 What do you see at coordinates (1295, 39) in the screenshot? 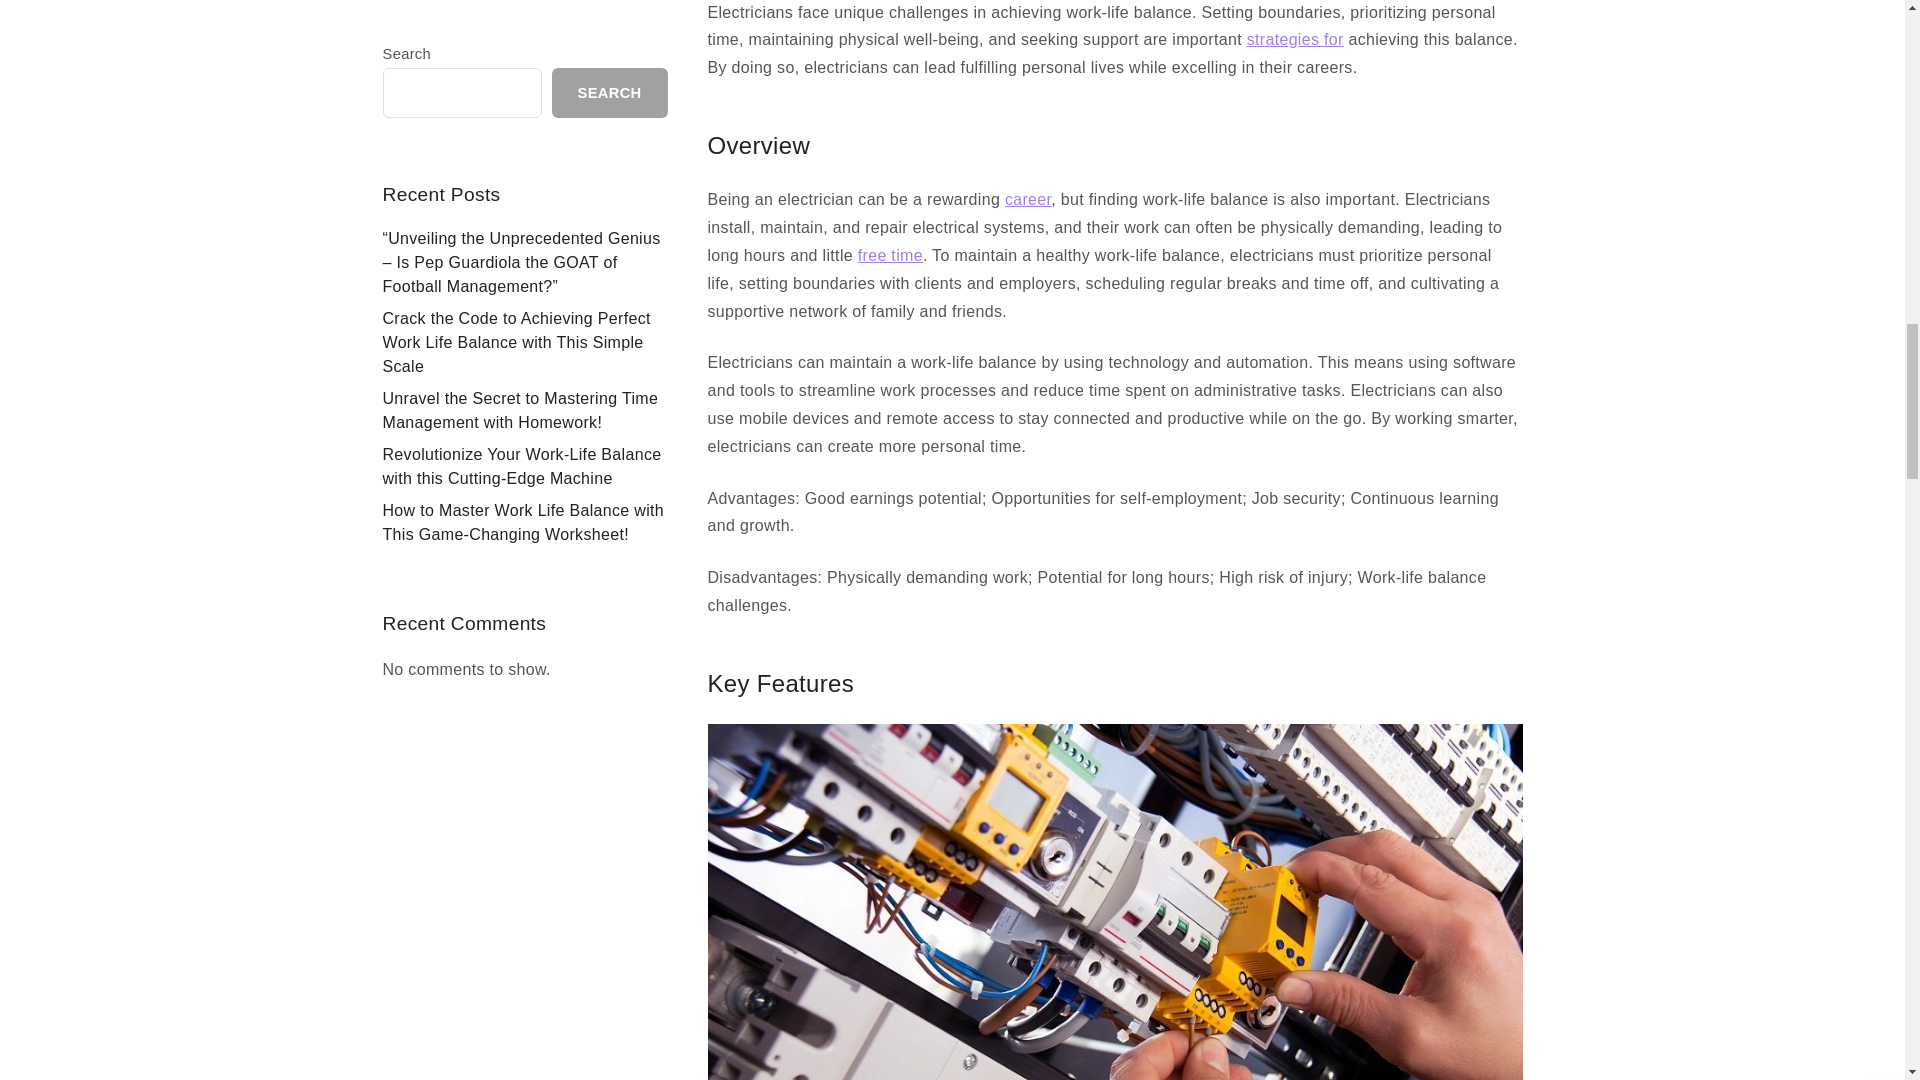
I see `strategies for` at bounding box center [1295, 39].